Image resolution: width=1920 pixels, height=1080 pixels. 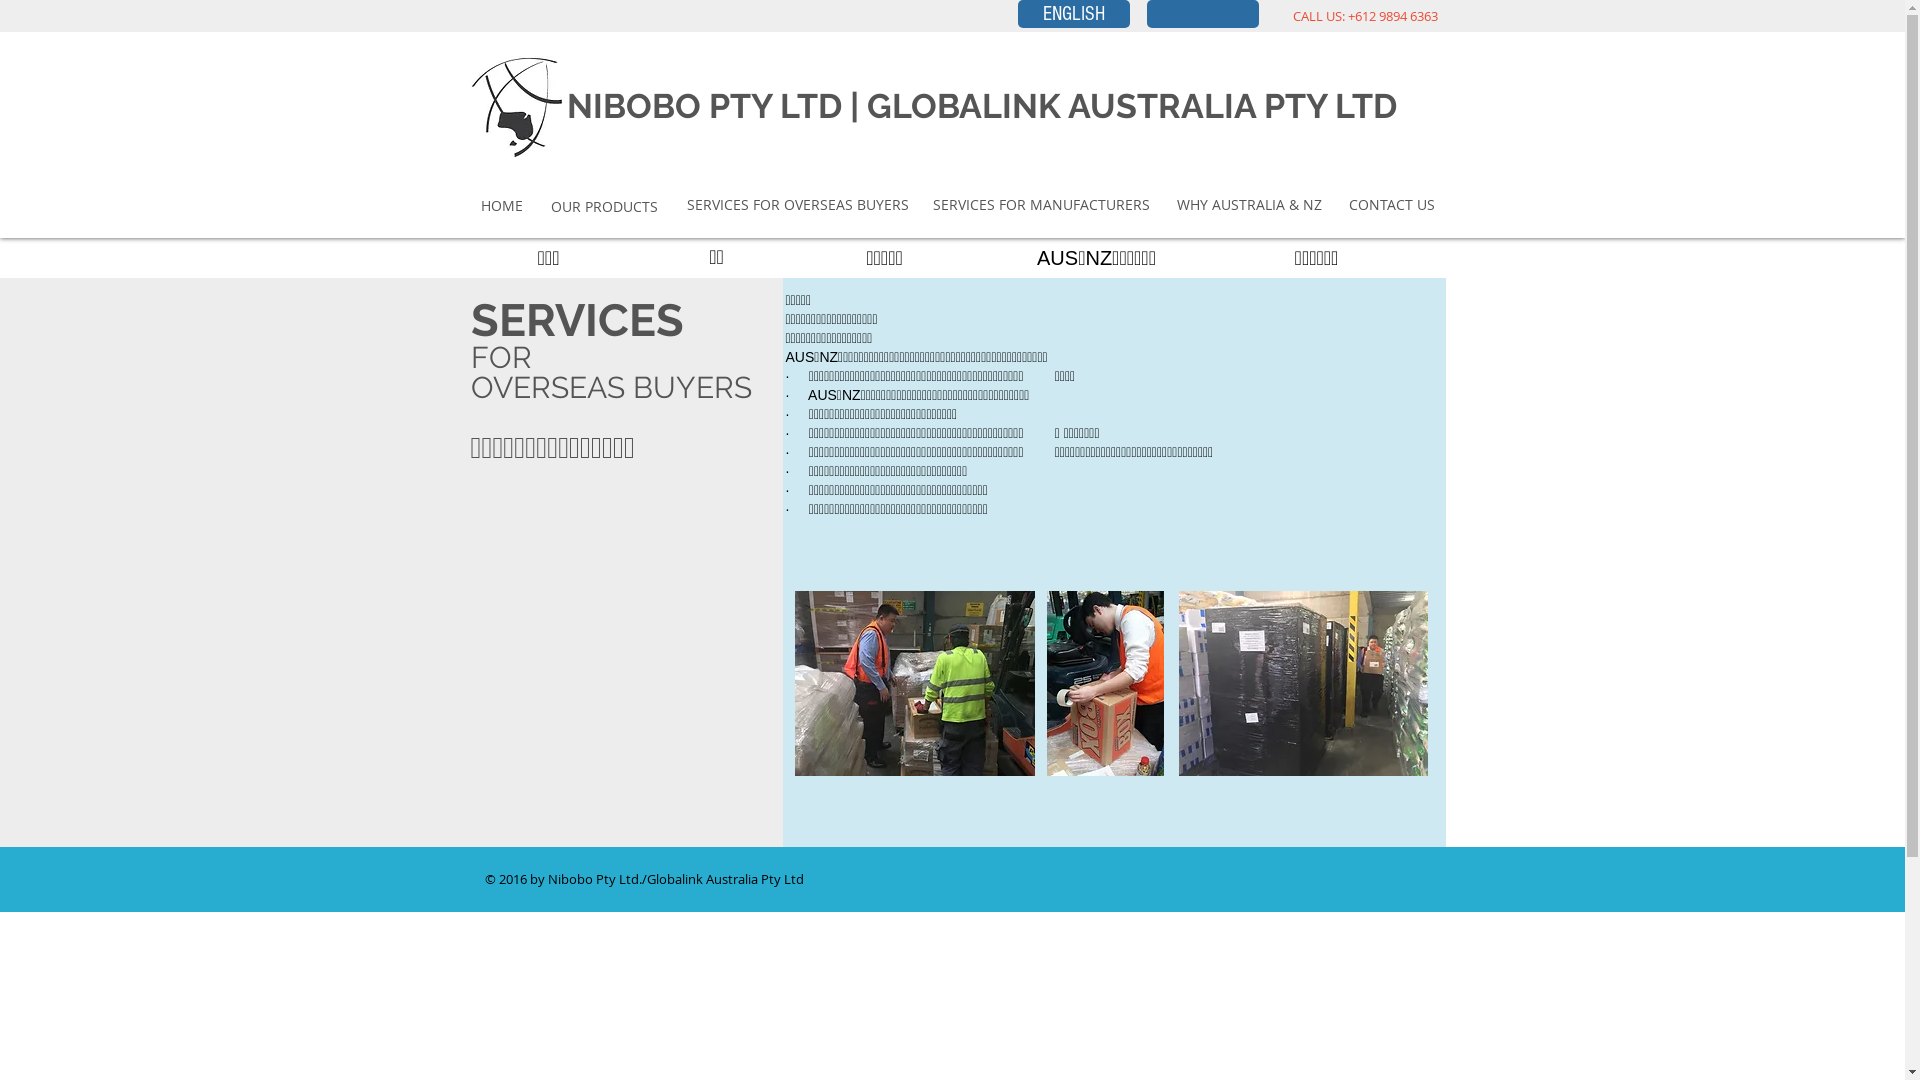 What do you see at coordinates (604, 206) in the screenshot?
I see `OUR PRODUCTS` at bounding box center [604, 206].